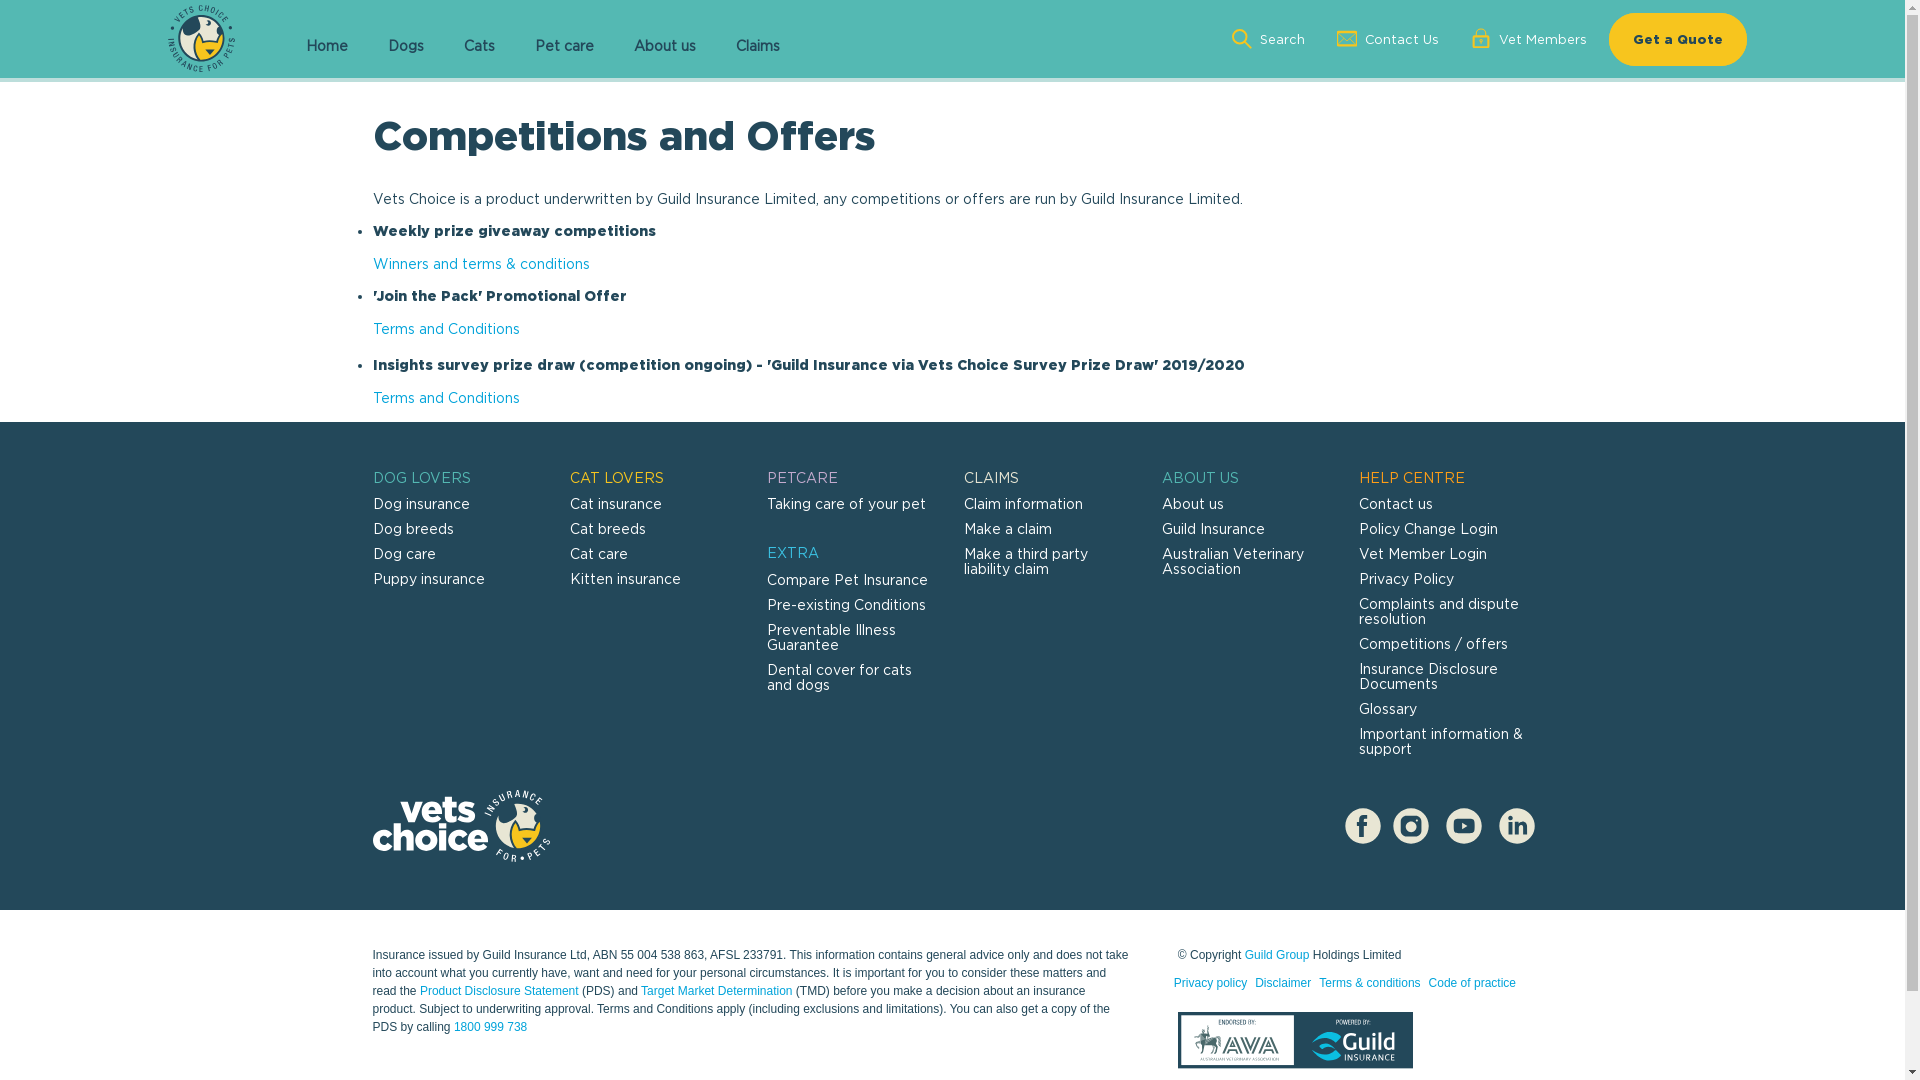 The width and height of the screenshot is (1920, 1080). What do you see at coordinates (1008, 528) in the screenshot?
I see `Make a claim` at bounding box center [1008, 528].